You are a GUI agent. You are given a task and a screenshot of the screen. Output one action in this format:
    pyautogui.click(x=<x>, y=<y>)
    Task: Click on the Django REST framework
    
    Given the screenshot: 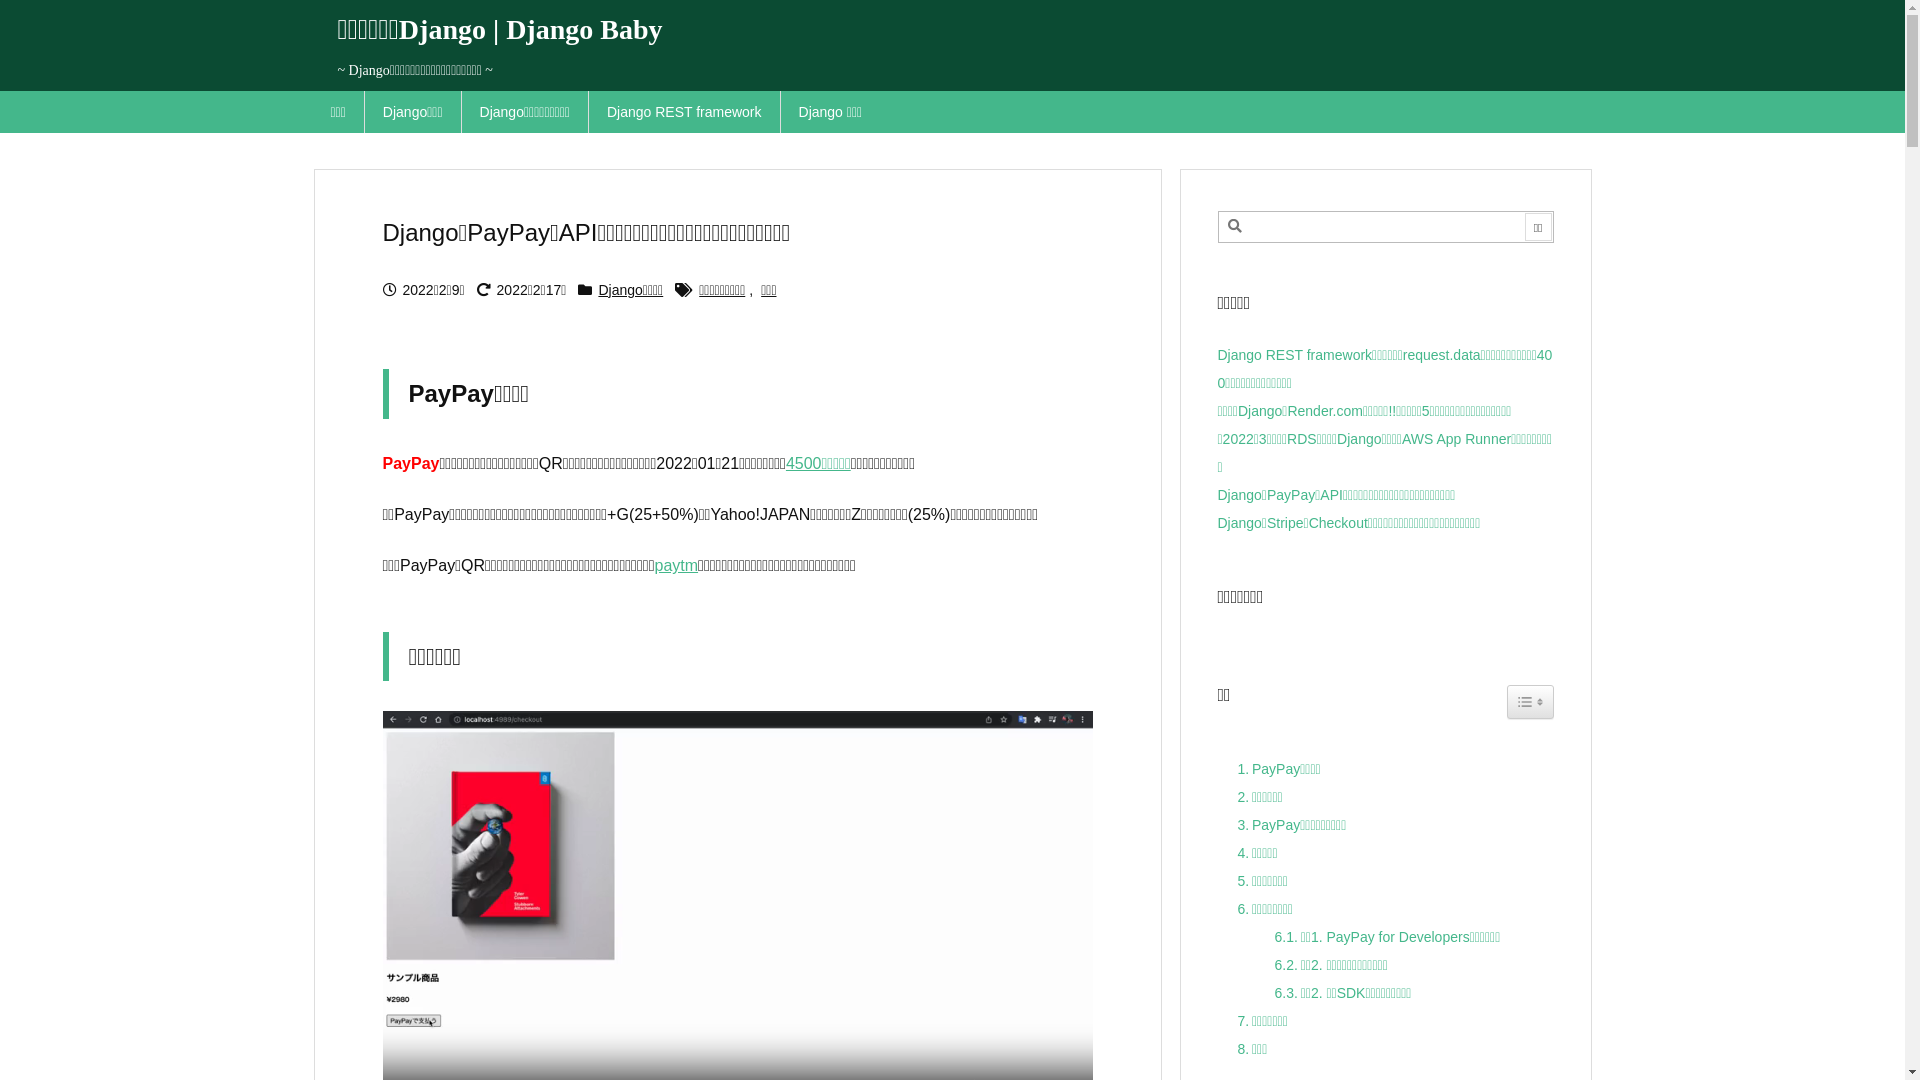 What is the action you would take?
    pyautogui.click(x=684, y=112)
    